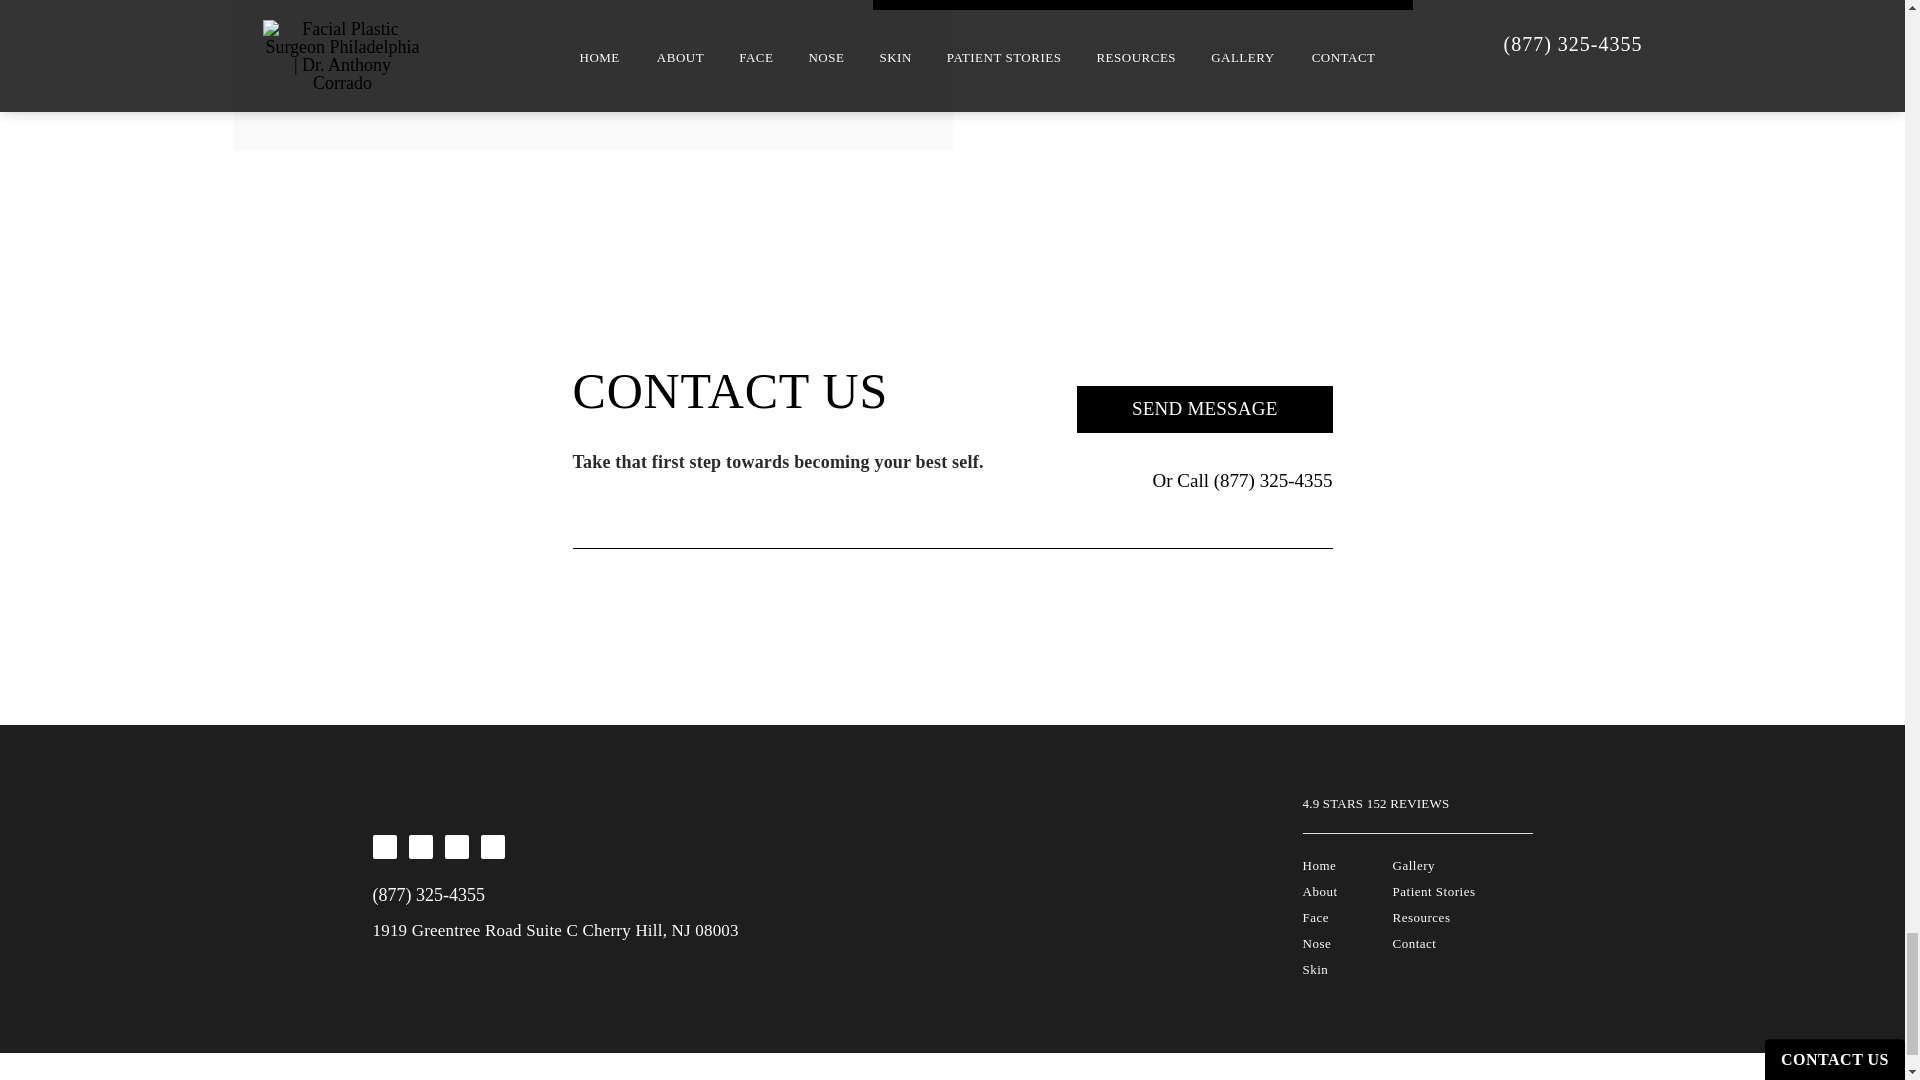 This screenshot has width=1920, height=1080. I want to click on Corrado Facial Plastic Surgery on Twitter, so click(456, 846).